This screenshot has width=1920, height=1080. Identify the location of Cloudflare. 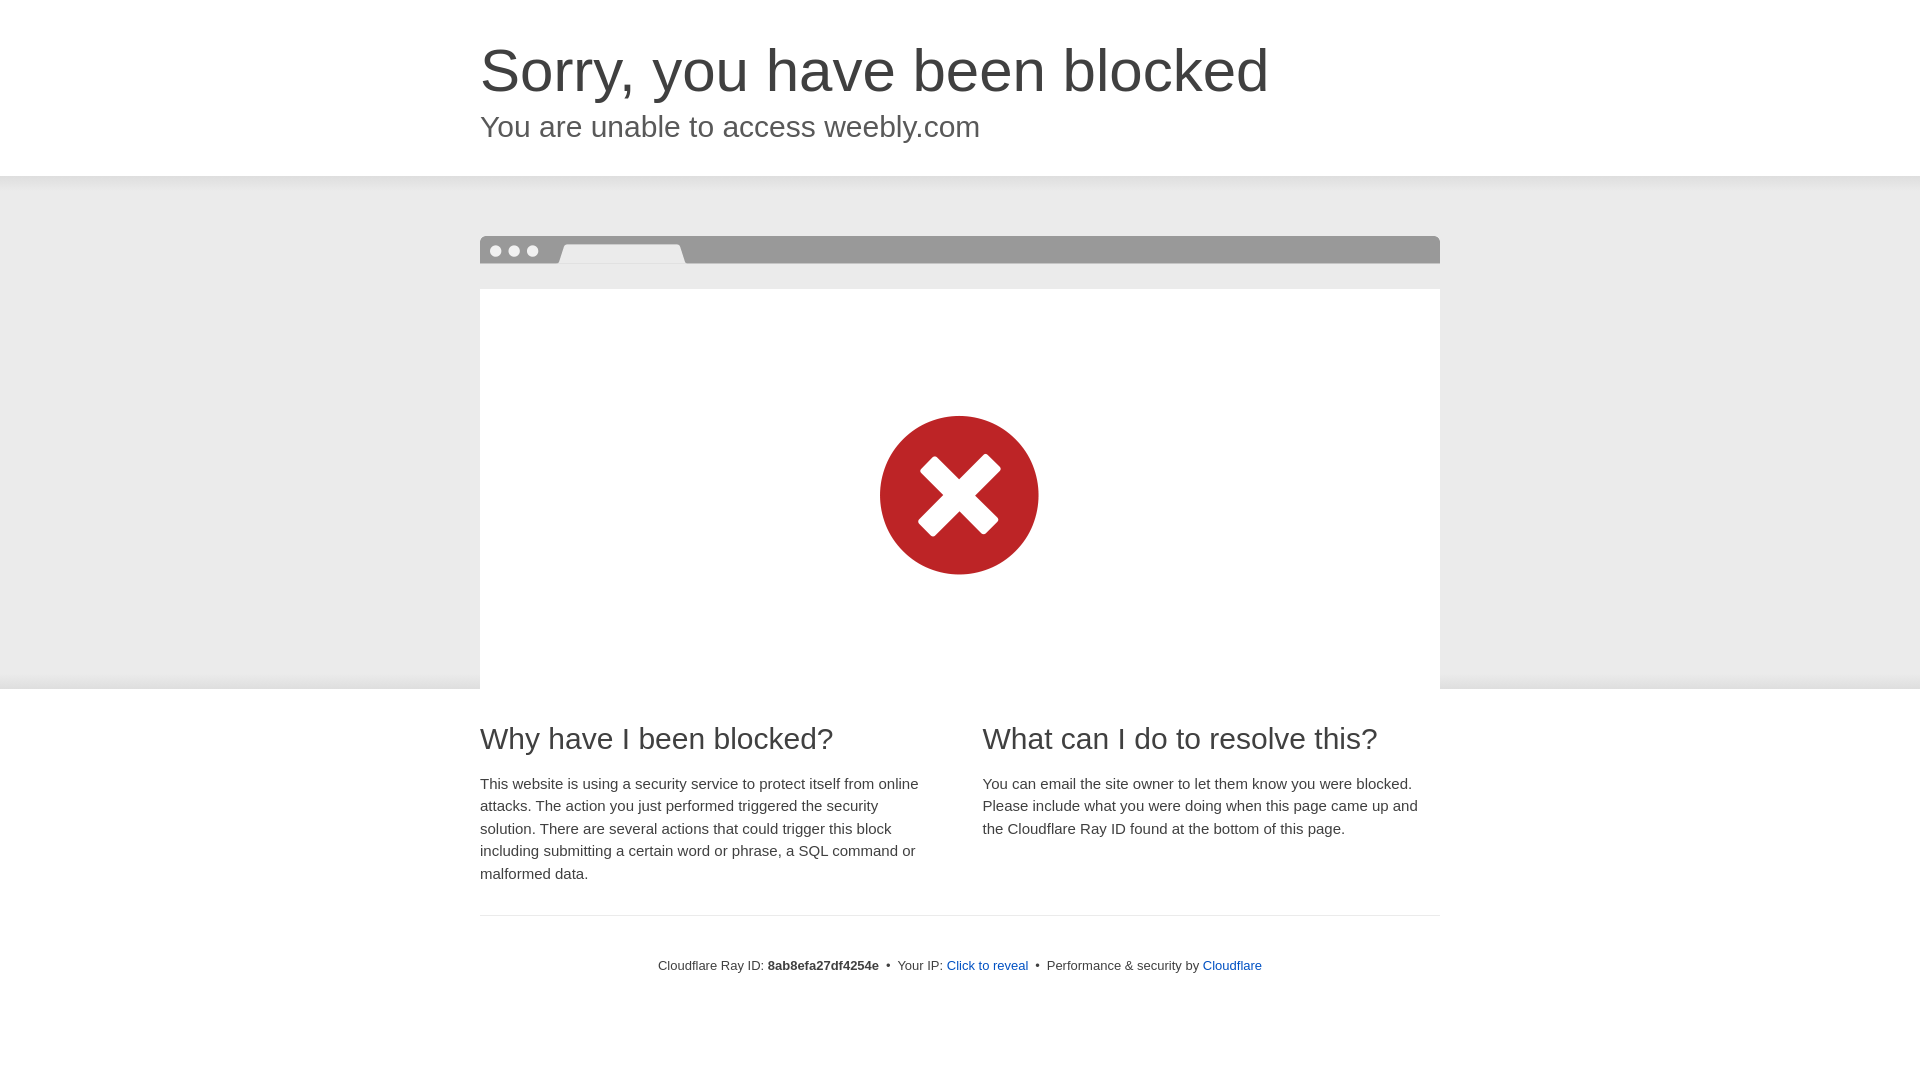
(1232, 965).